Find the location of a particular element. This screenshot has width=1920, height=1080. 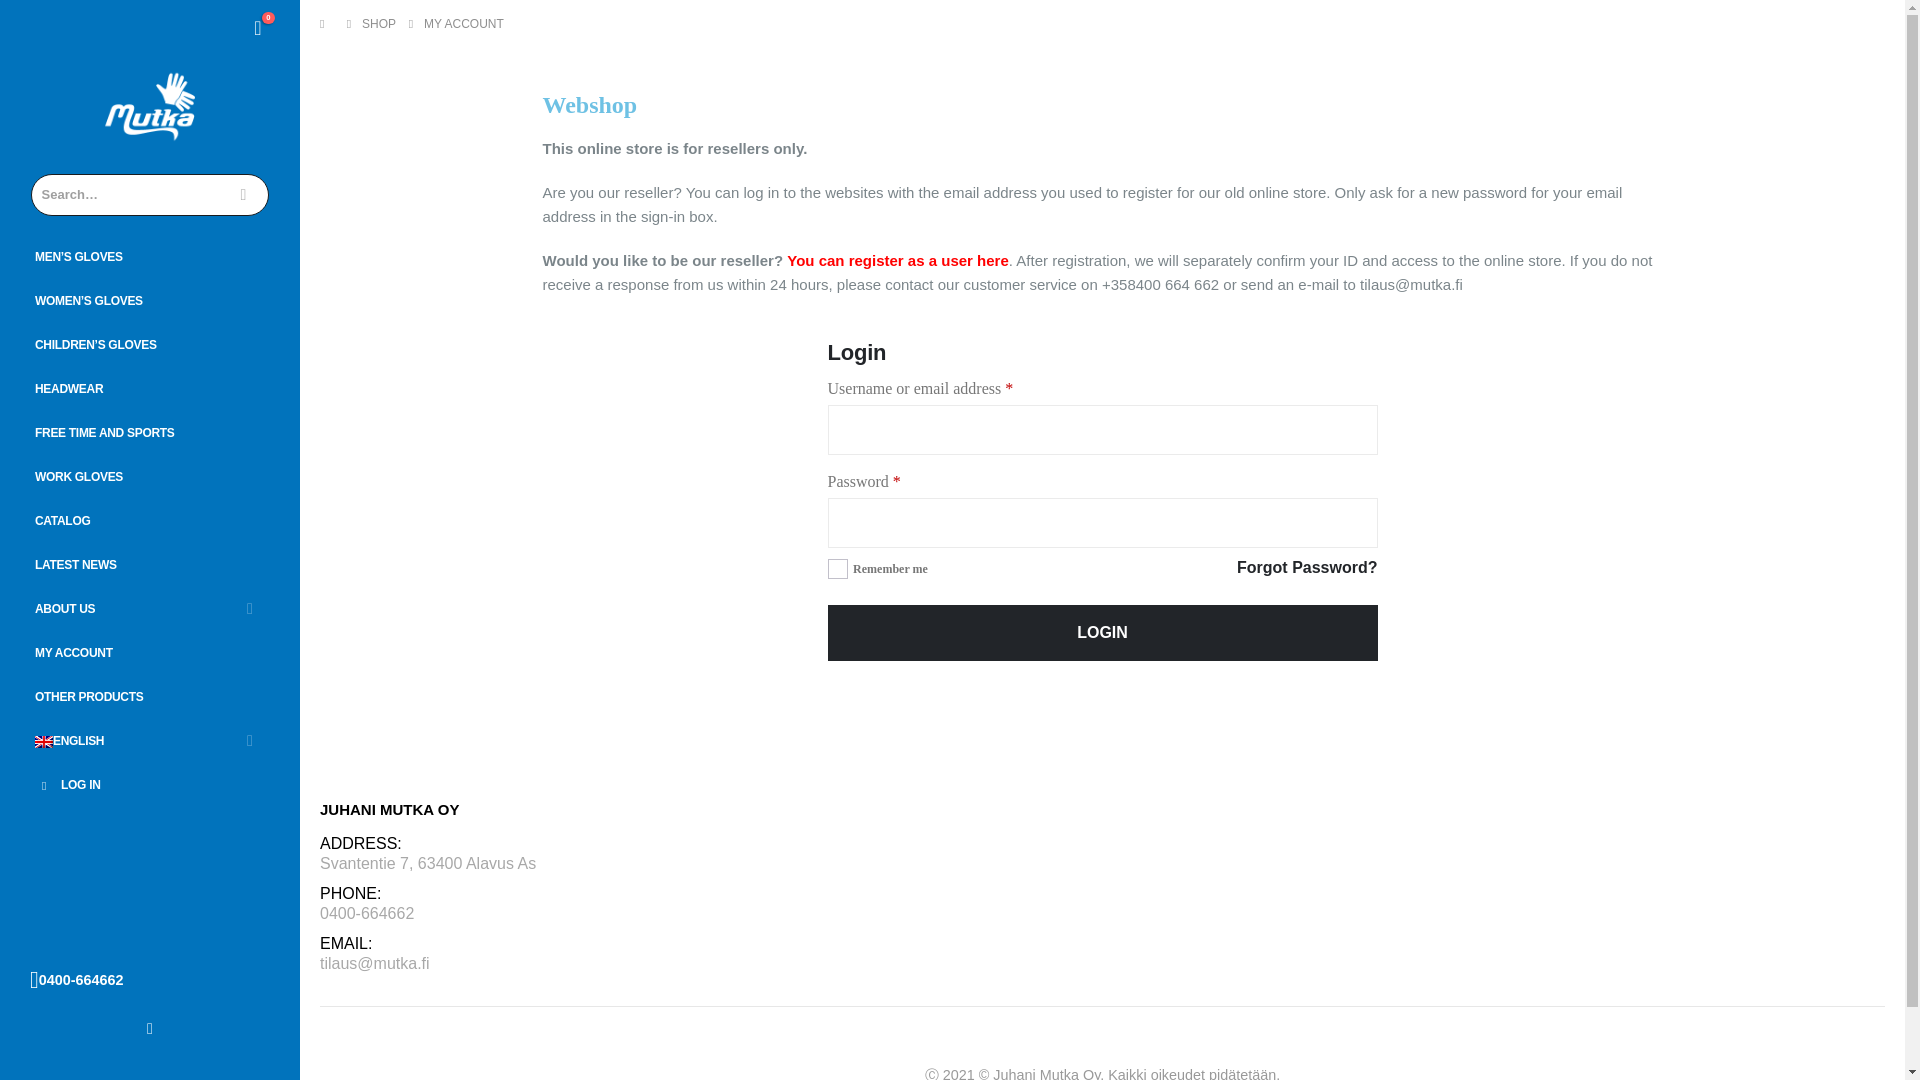

SHOP is located at coordinates (378, 23).